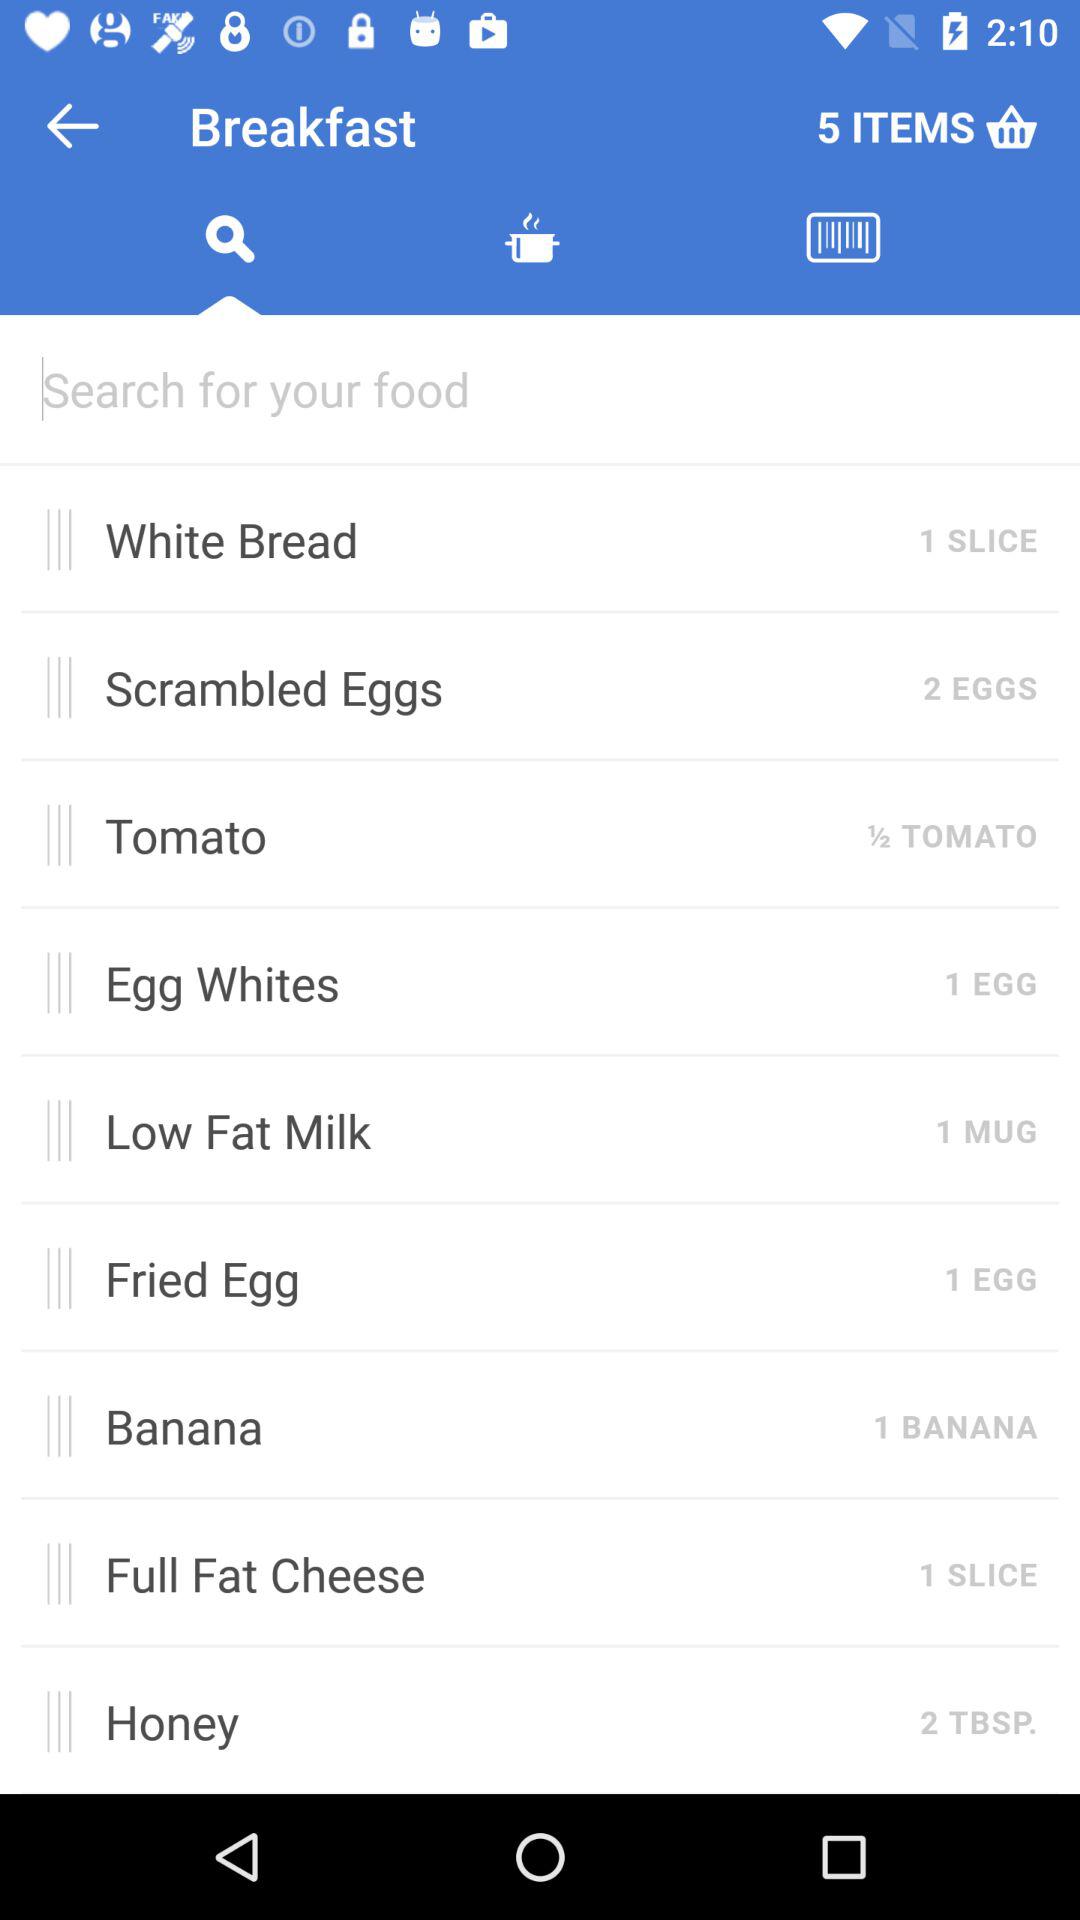 The width and height of the screenshot is (1080, 1920). Describe the element at coordinates (540, 388) in the screenshot. I see `because back devicer` at that location.